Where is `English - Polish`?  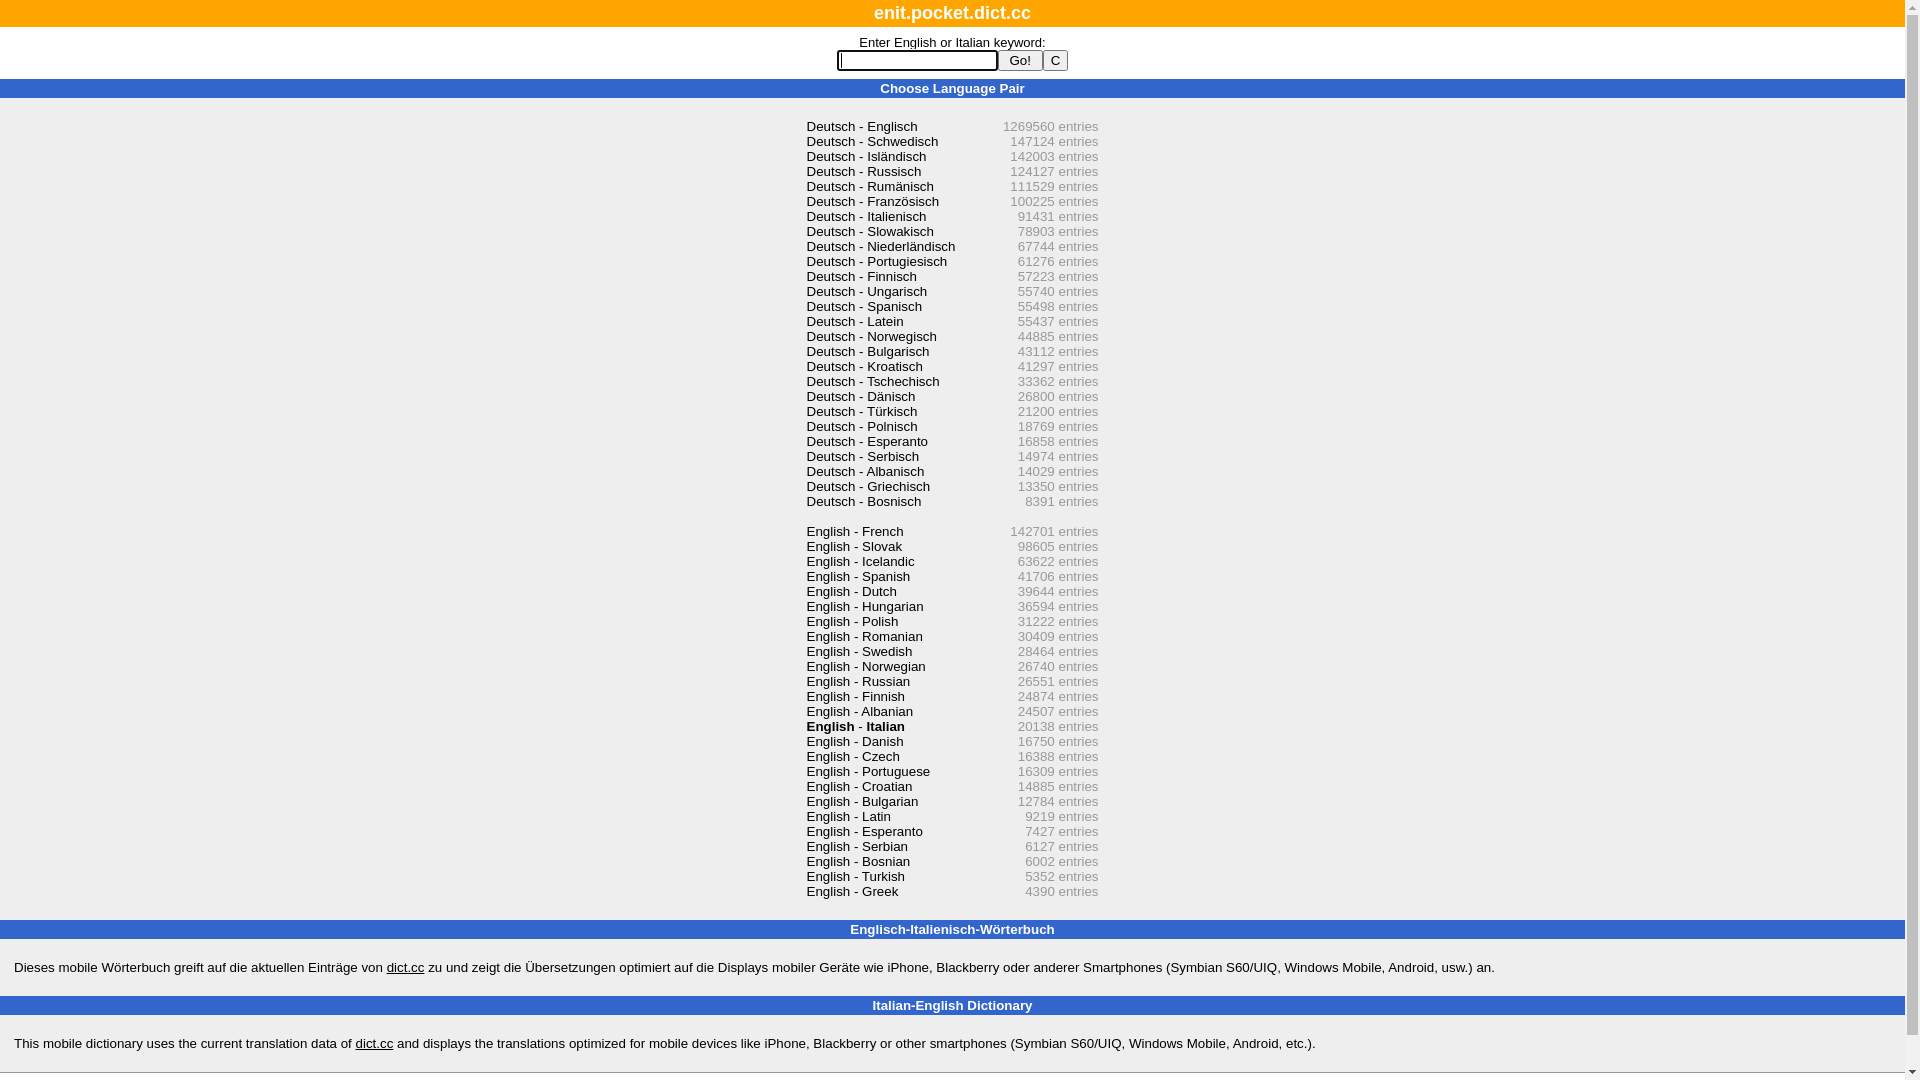 English - Polish is located at coordinates (852, 622).